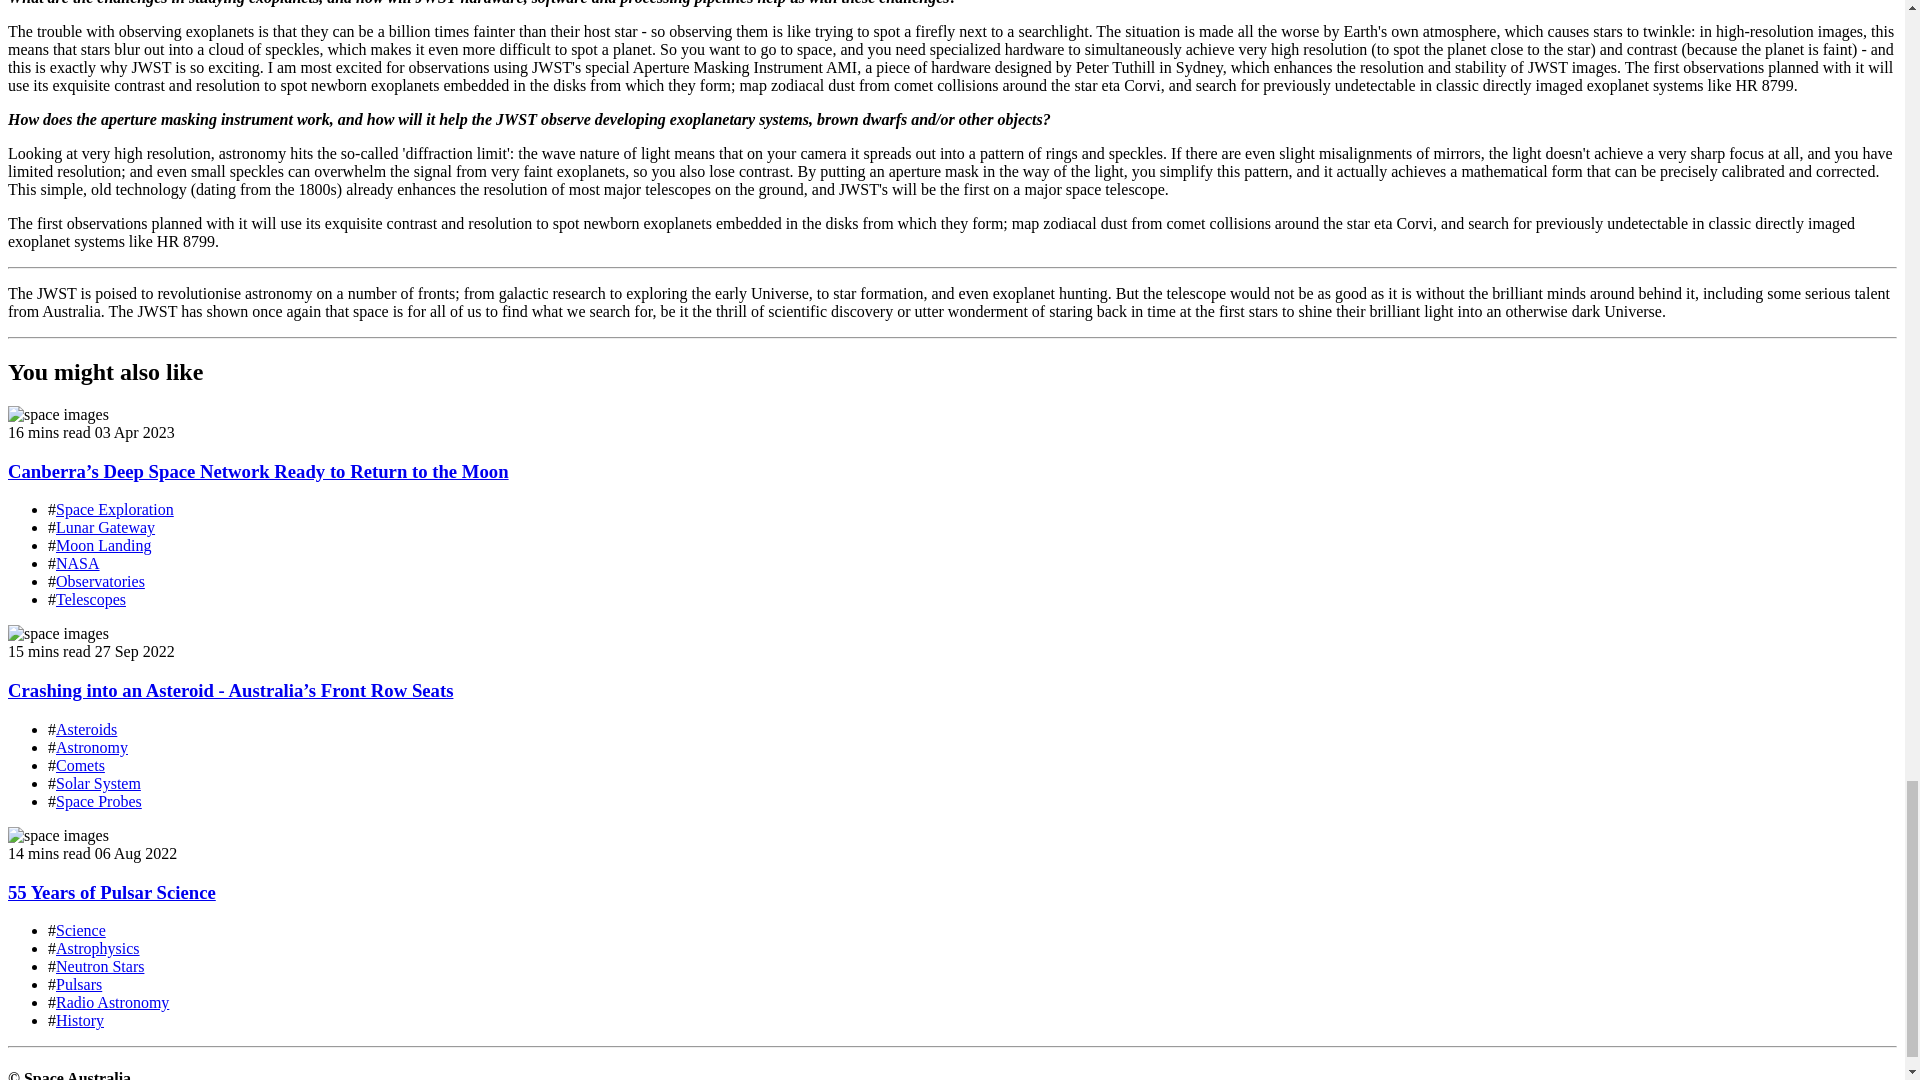 This screenshot has height=1080, width=1920. I want to click on Lunar Gateway, so click(105, 527).